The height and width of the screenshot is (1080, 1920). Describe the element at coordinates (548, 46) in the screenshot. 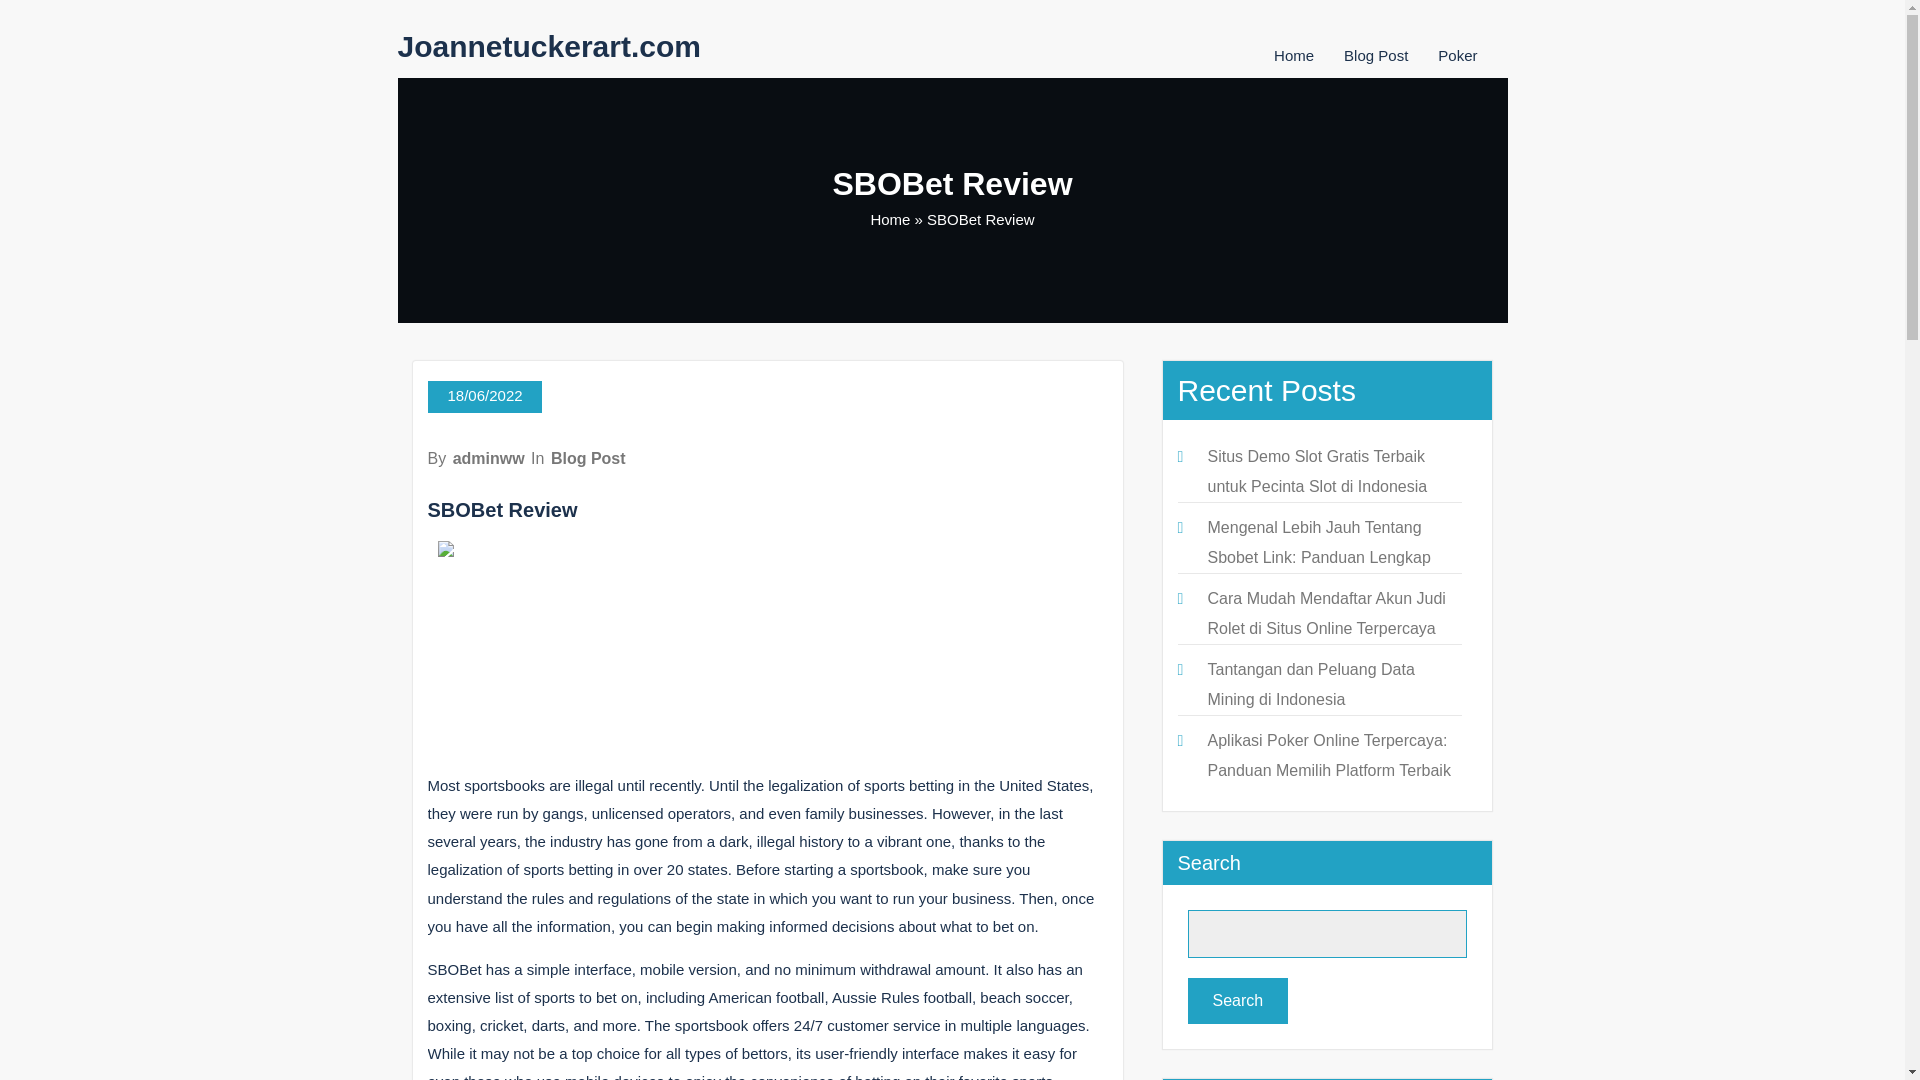

I see `Joannetuckerart.com` at that location.